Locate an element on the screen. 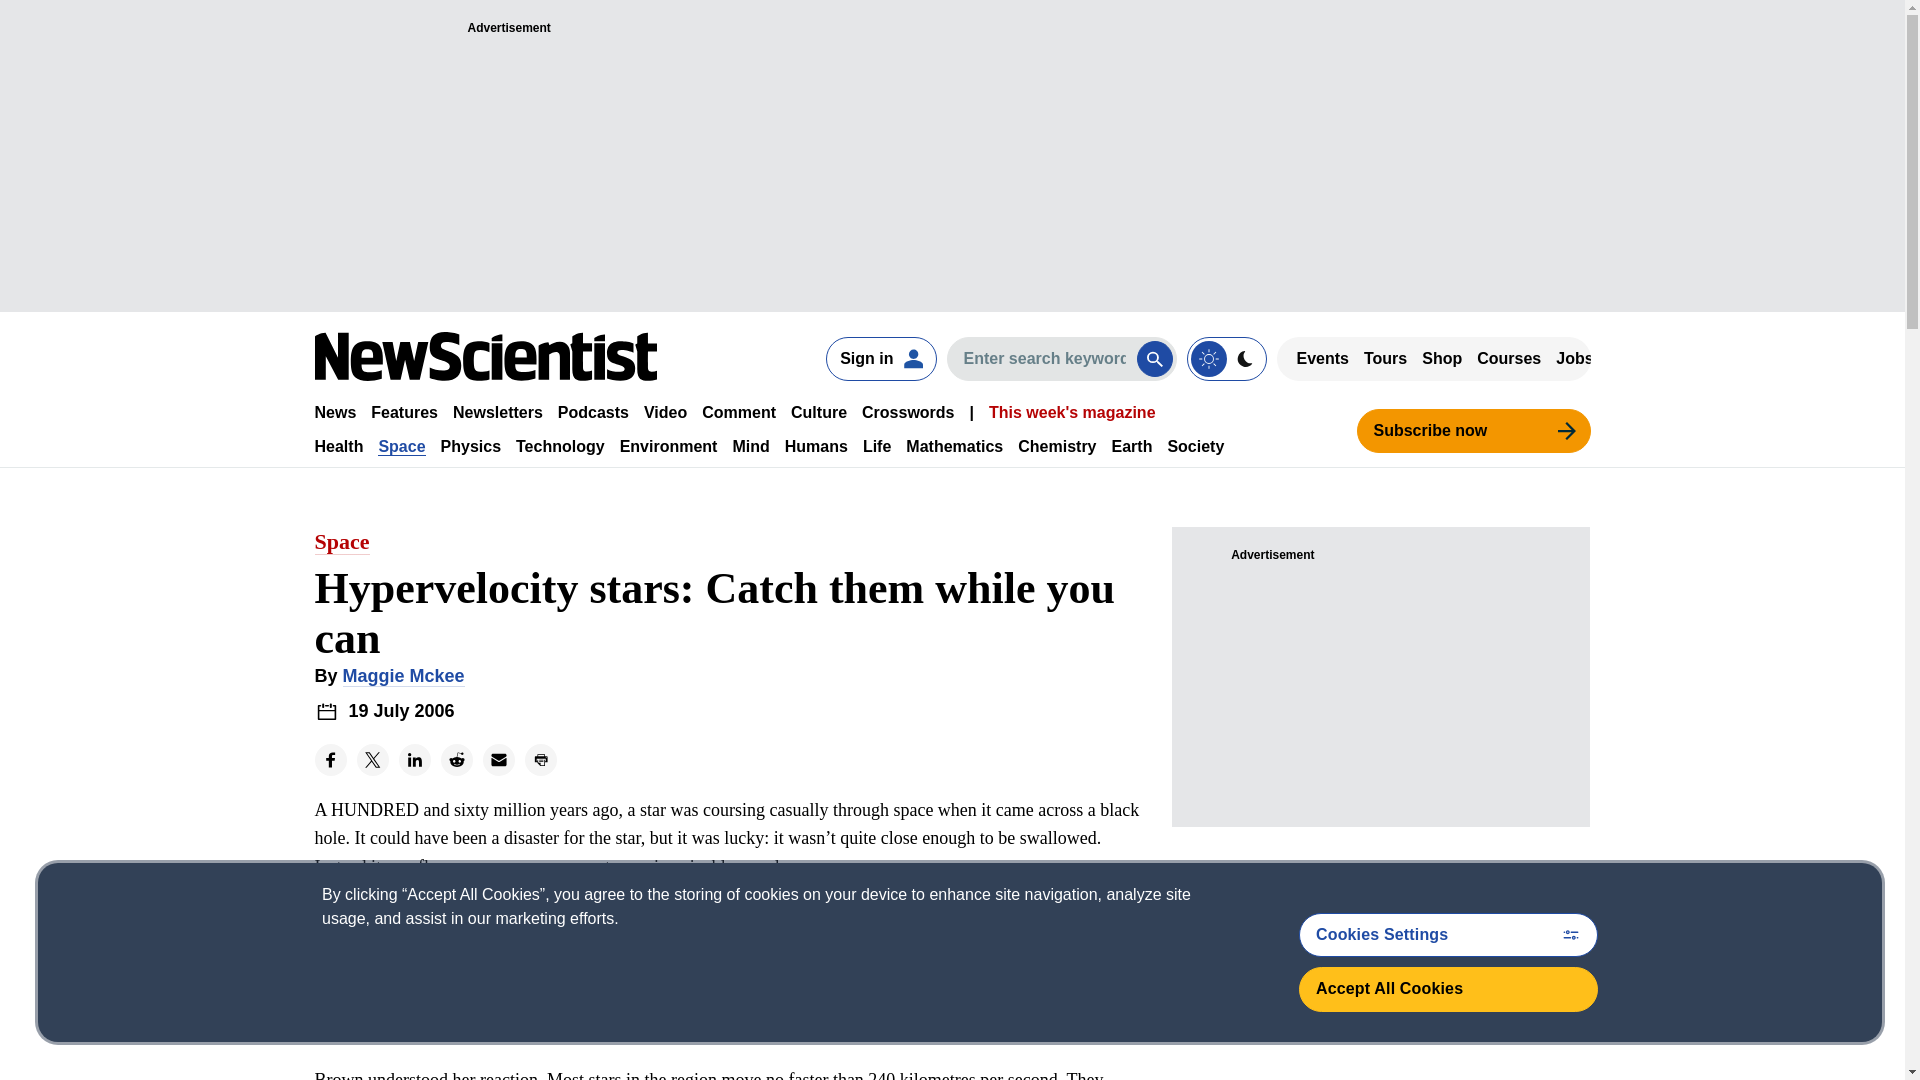  Comment is located at coordinates (738, 412).